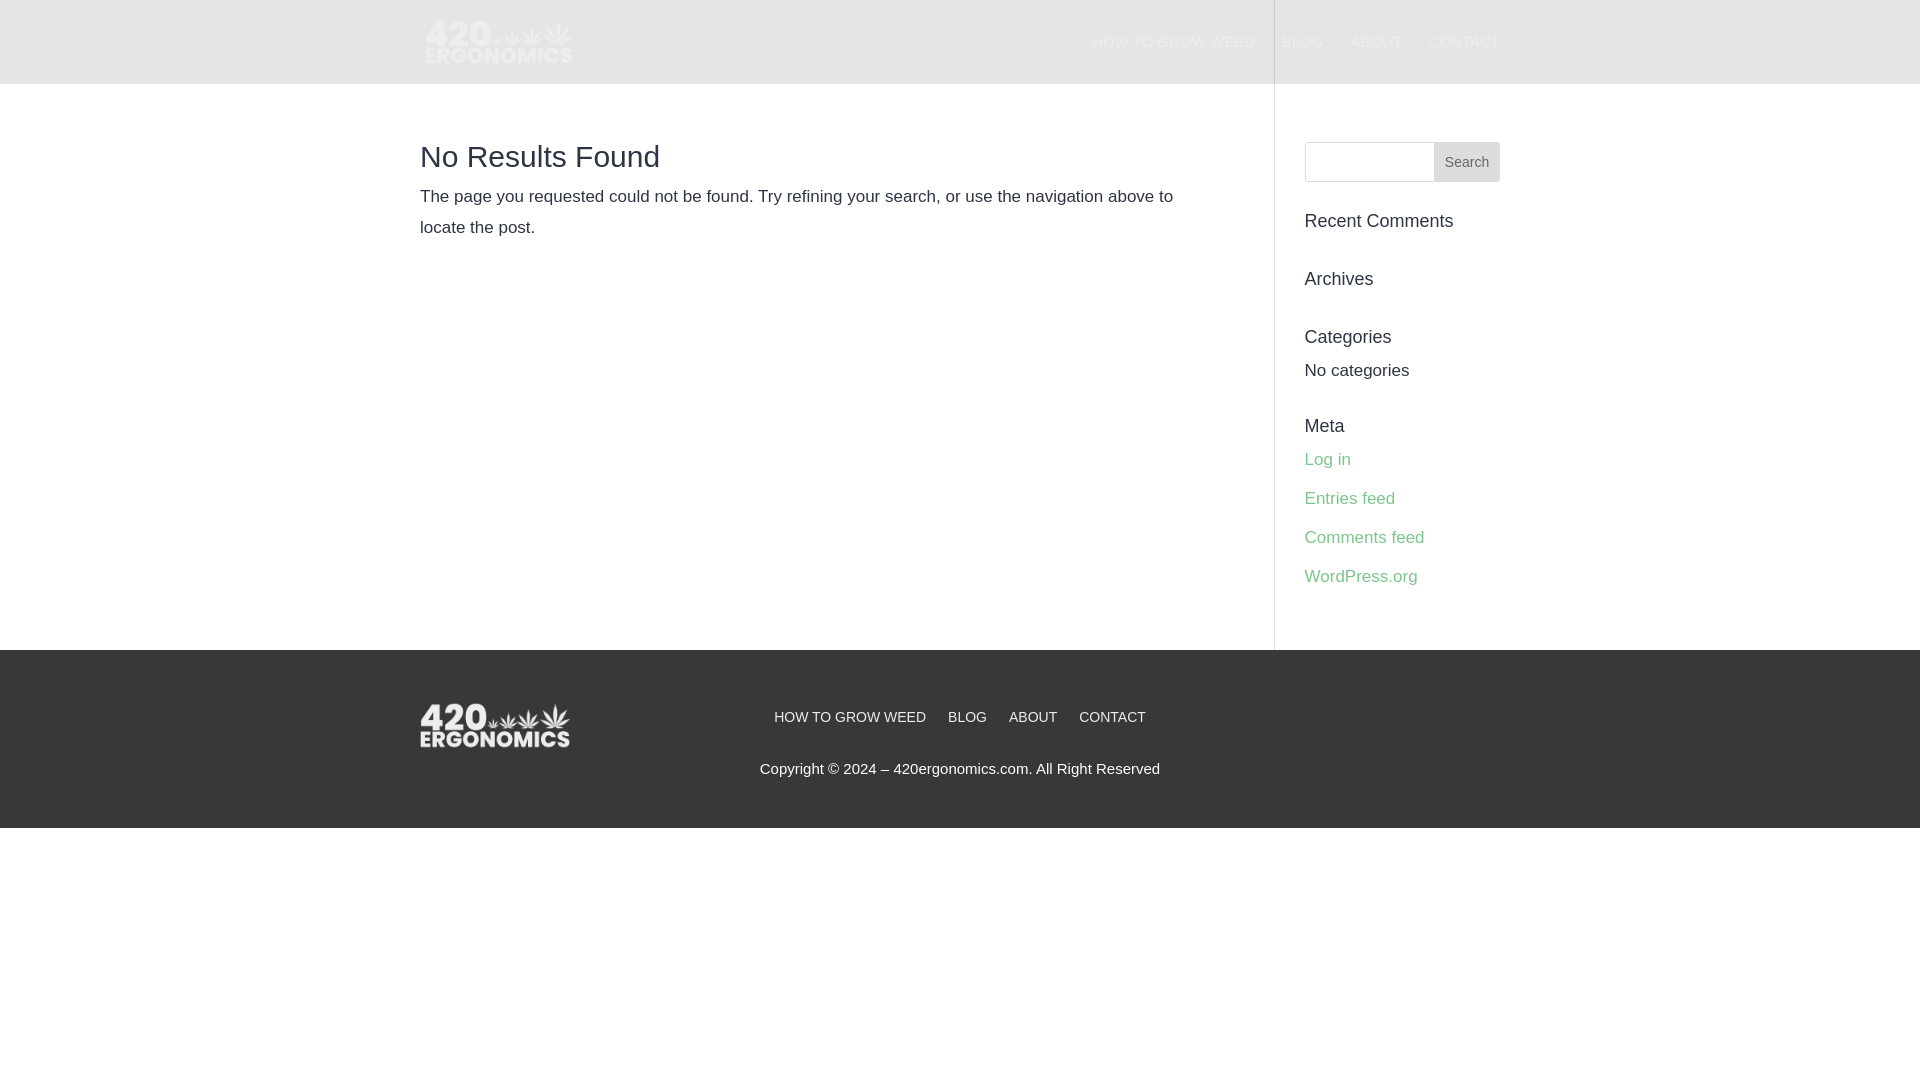 This screenshot has width=1920, height=1080. What do you see at coordinates (967, 720) in the screenshot?
I see `BLOG` at bounding box center [967, 720].